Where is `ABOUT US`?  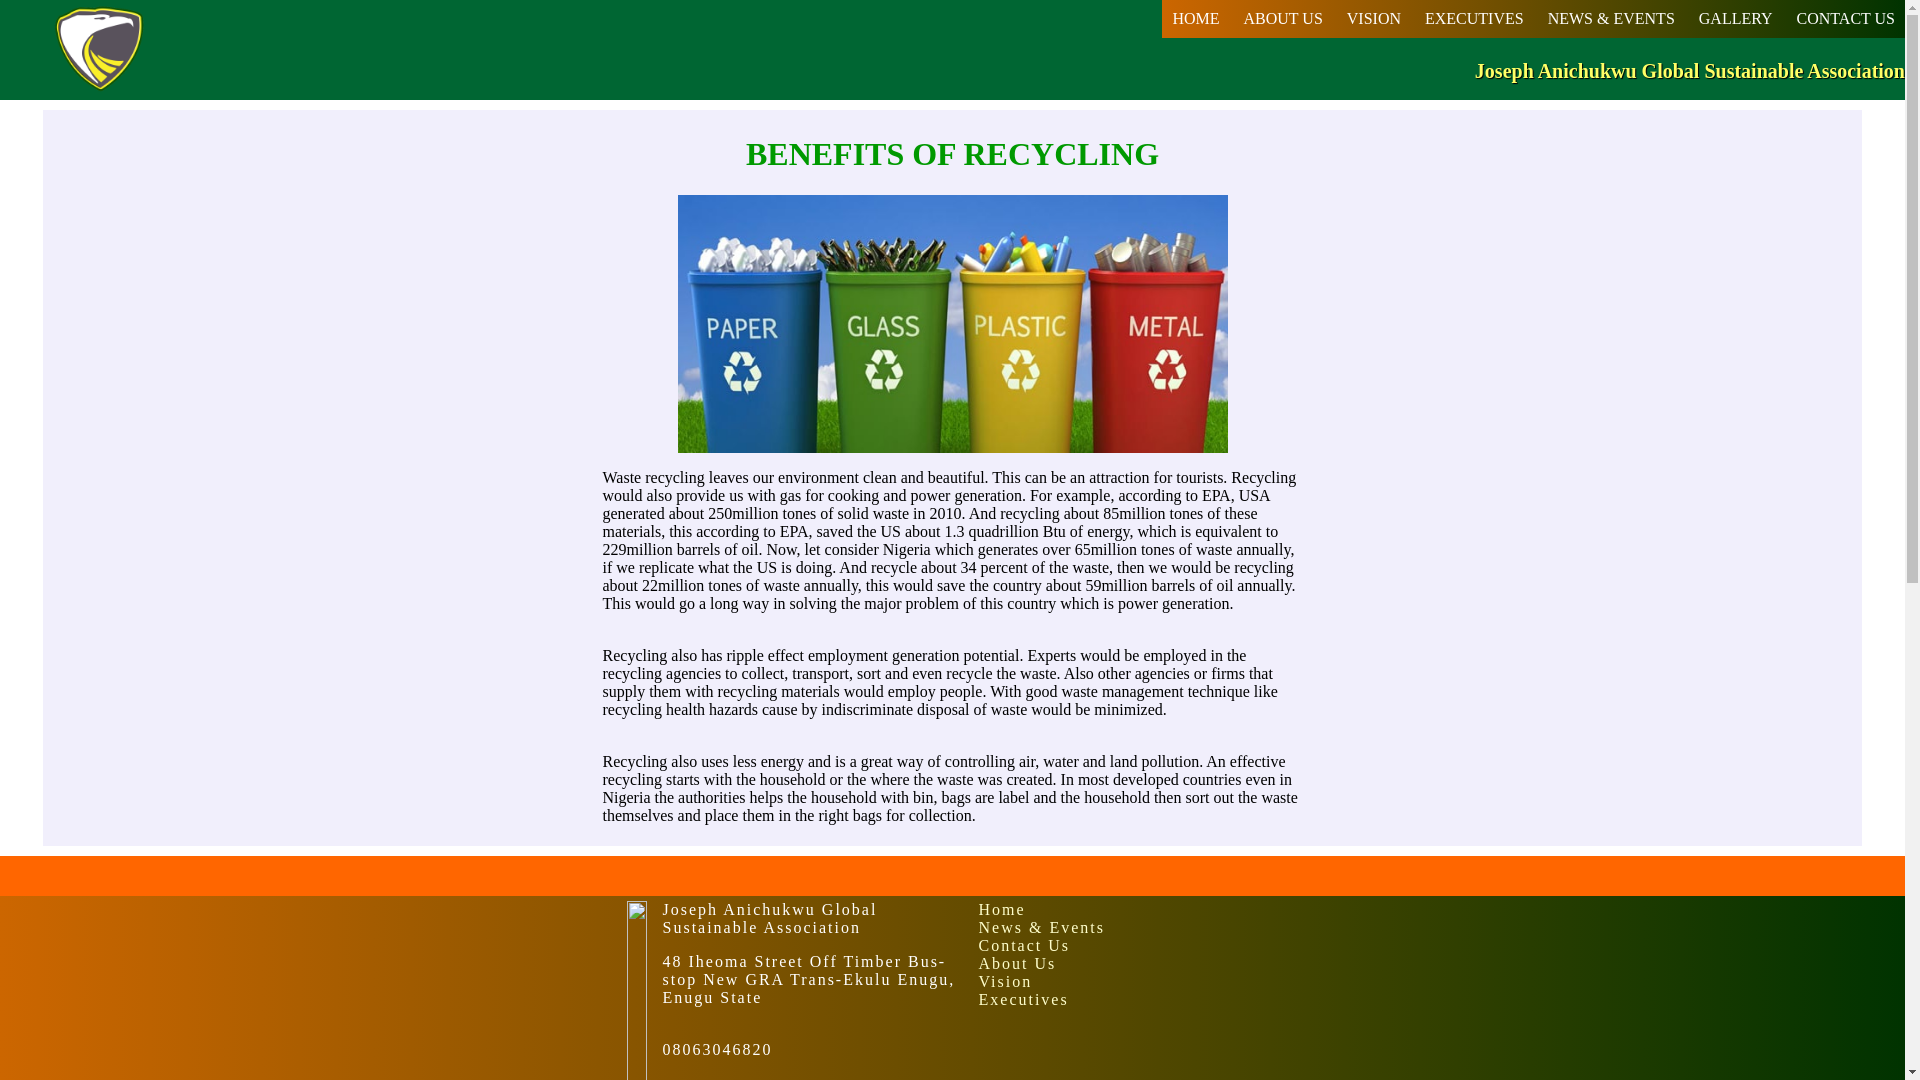
ABOUT US is located at coordinates (1283, 18).